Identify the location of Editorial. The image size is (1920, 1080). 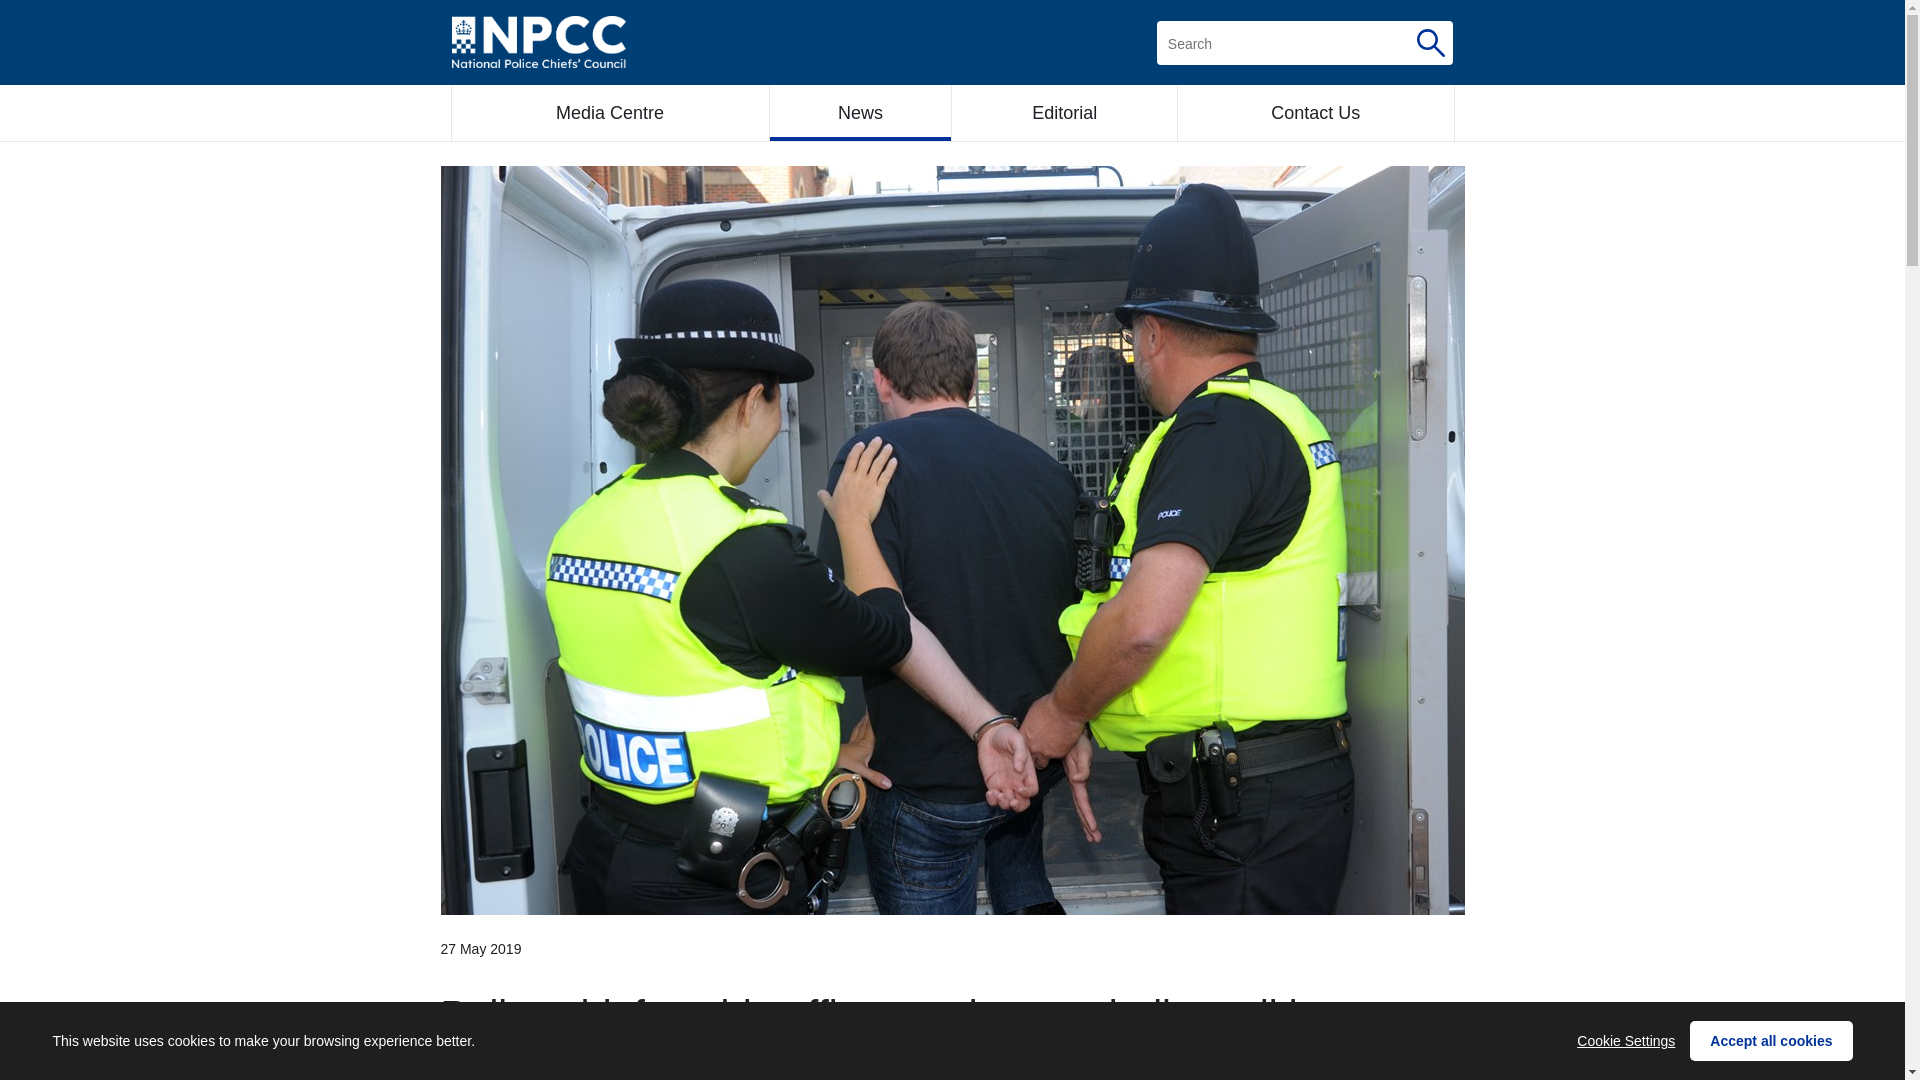
(1064, 113).